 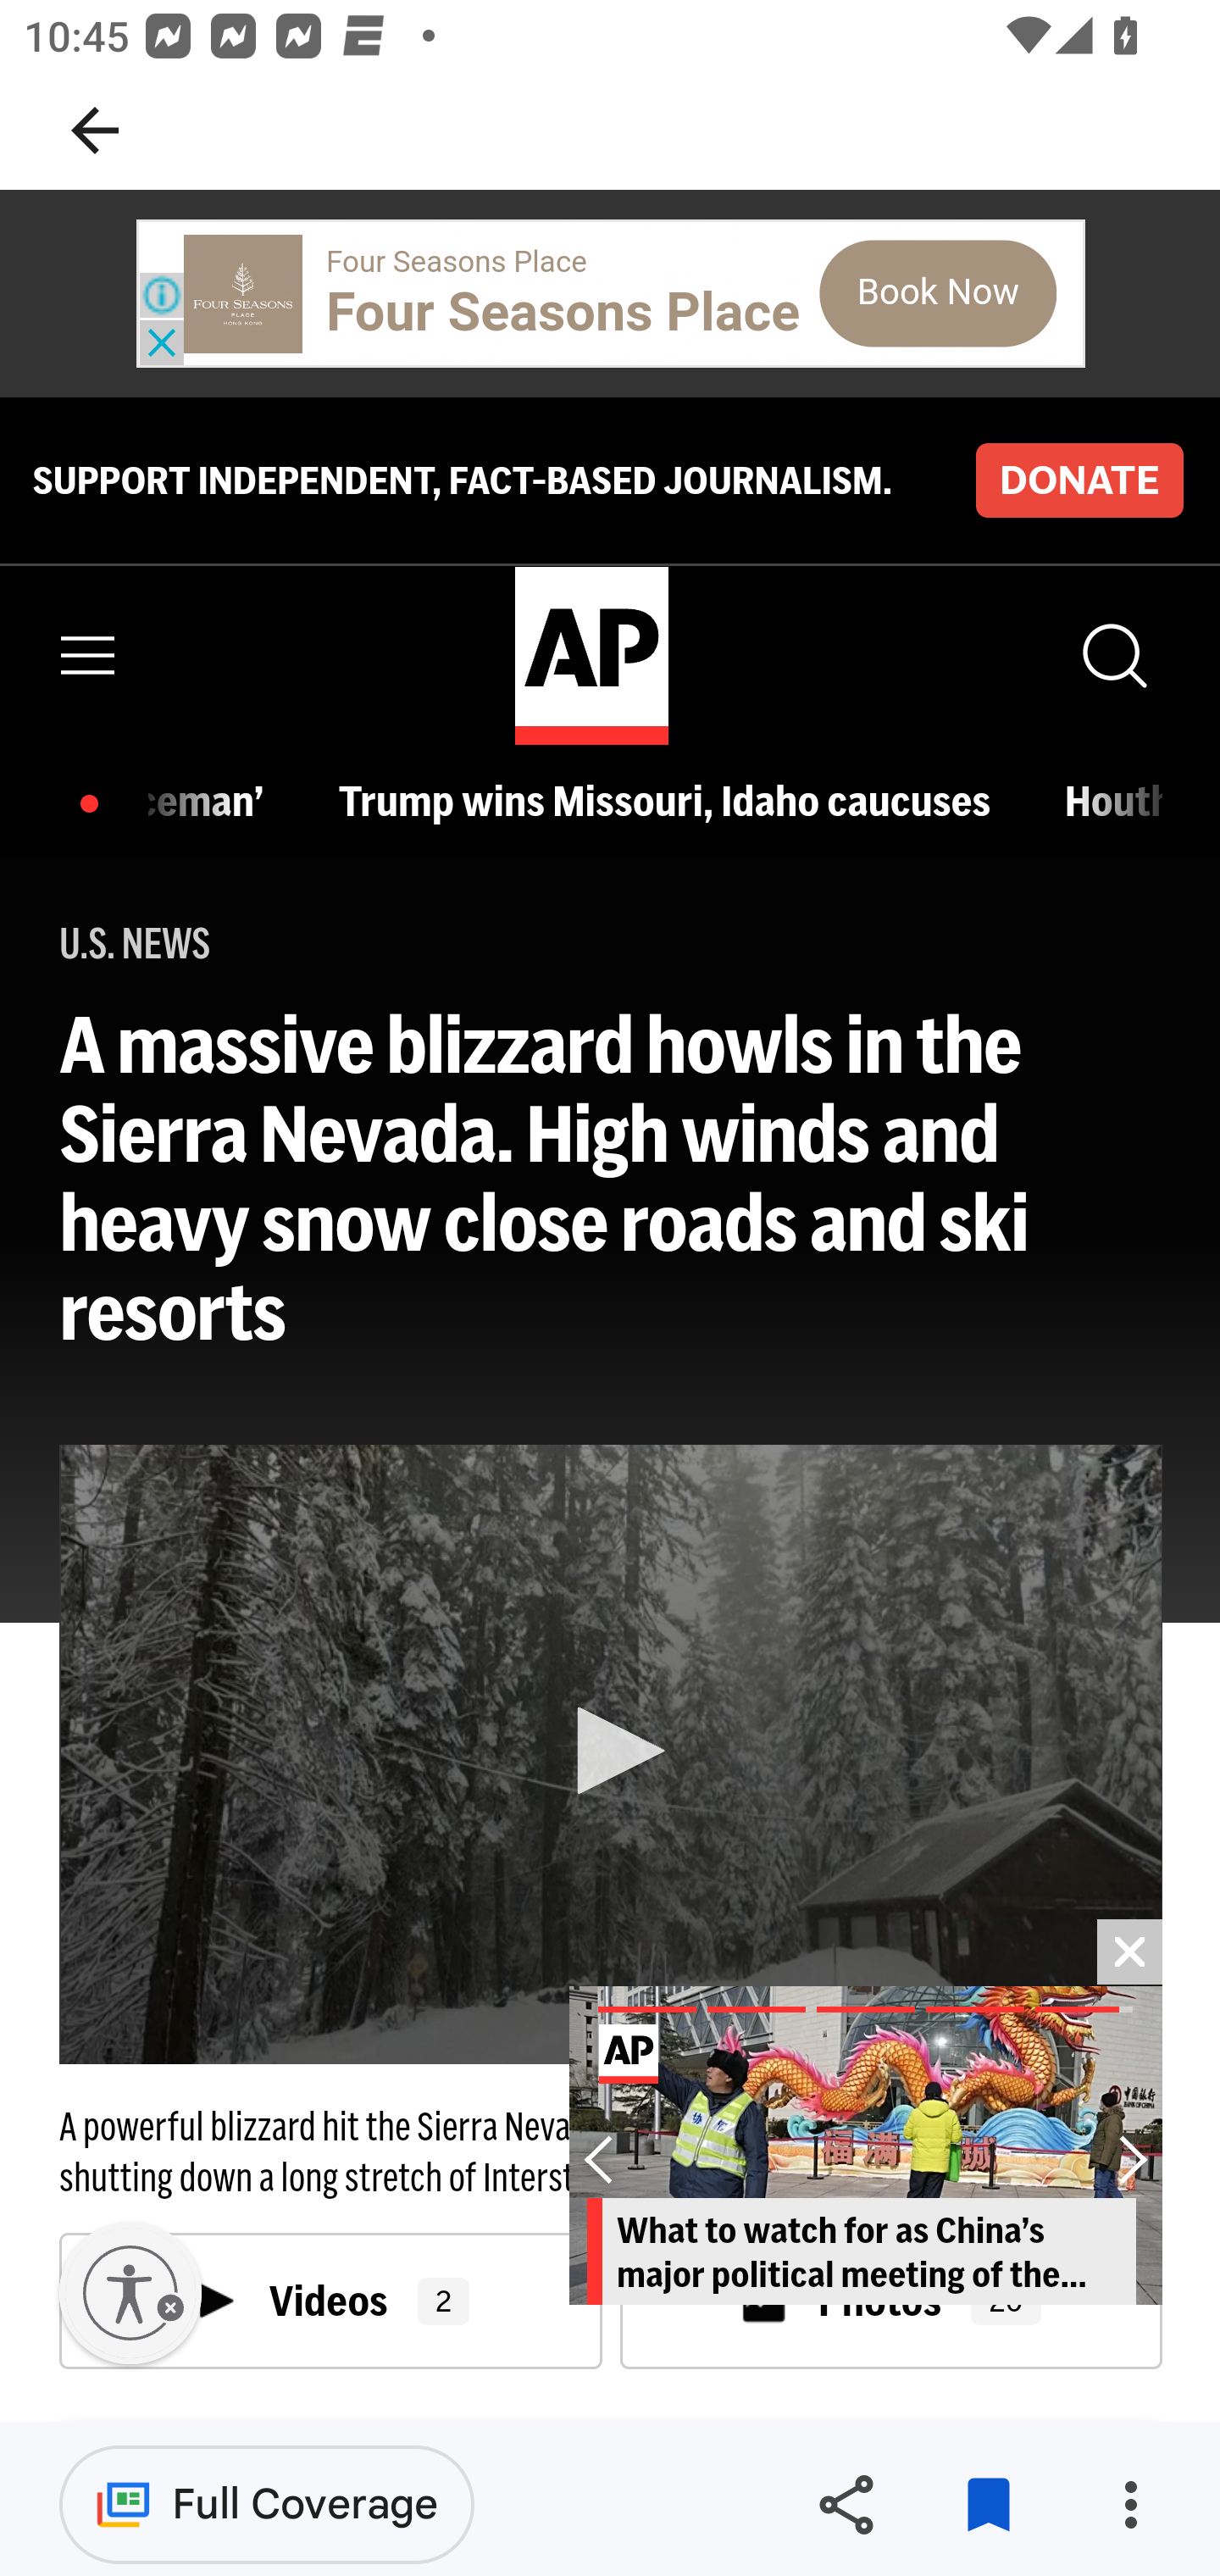 What do you see at coordinates (1130, 2505) in the screenshot?
I see `More options` at bounding box center [1130, 2505].